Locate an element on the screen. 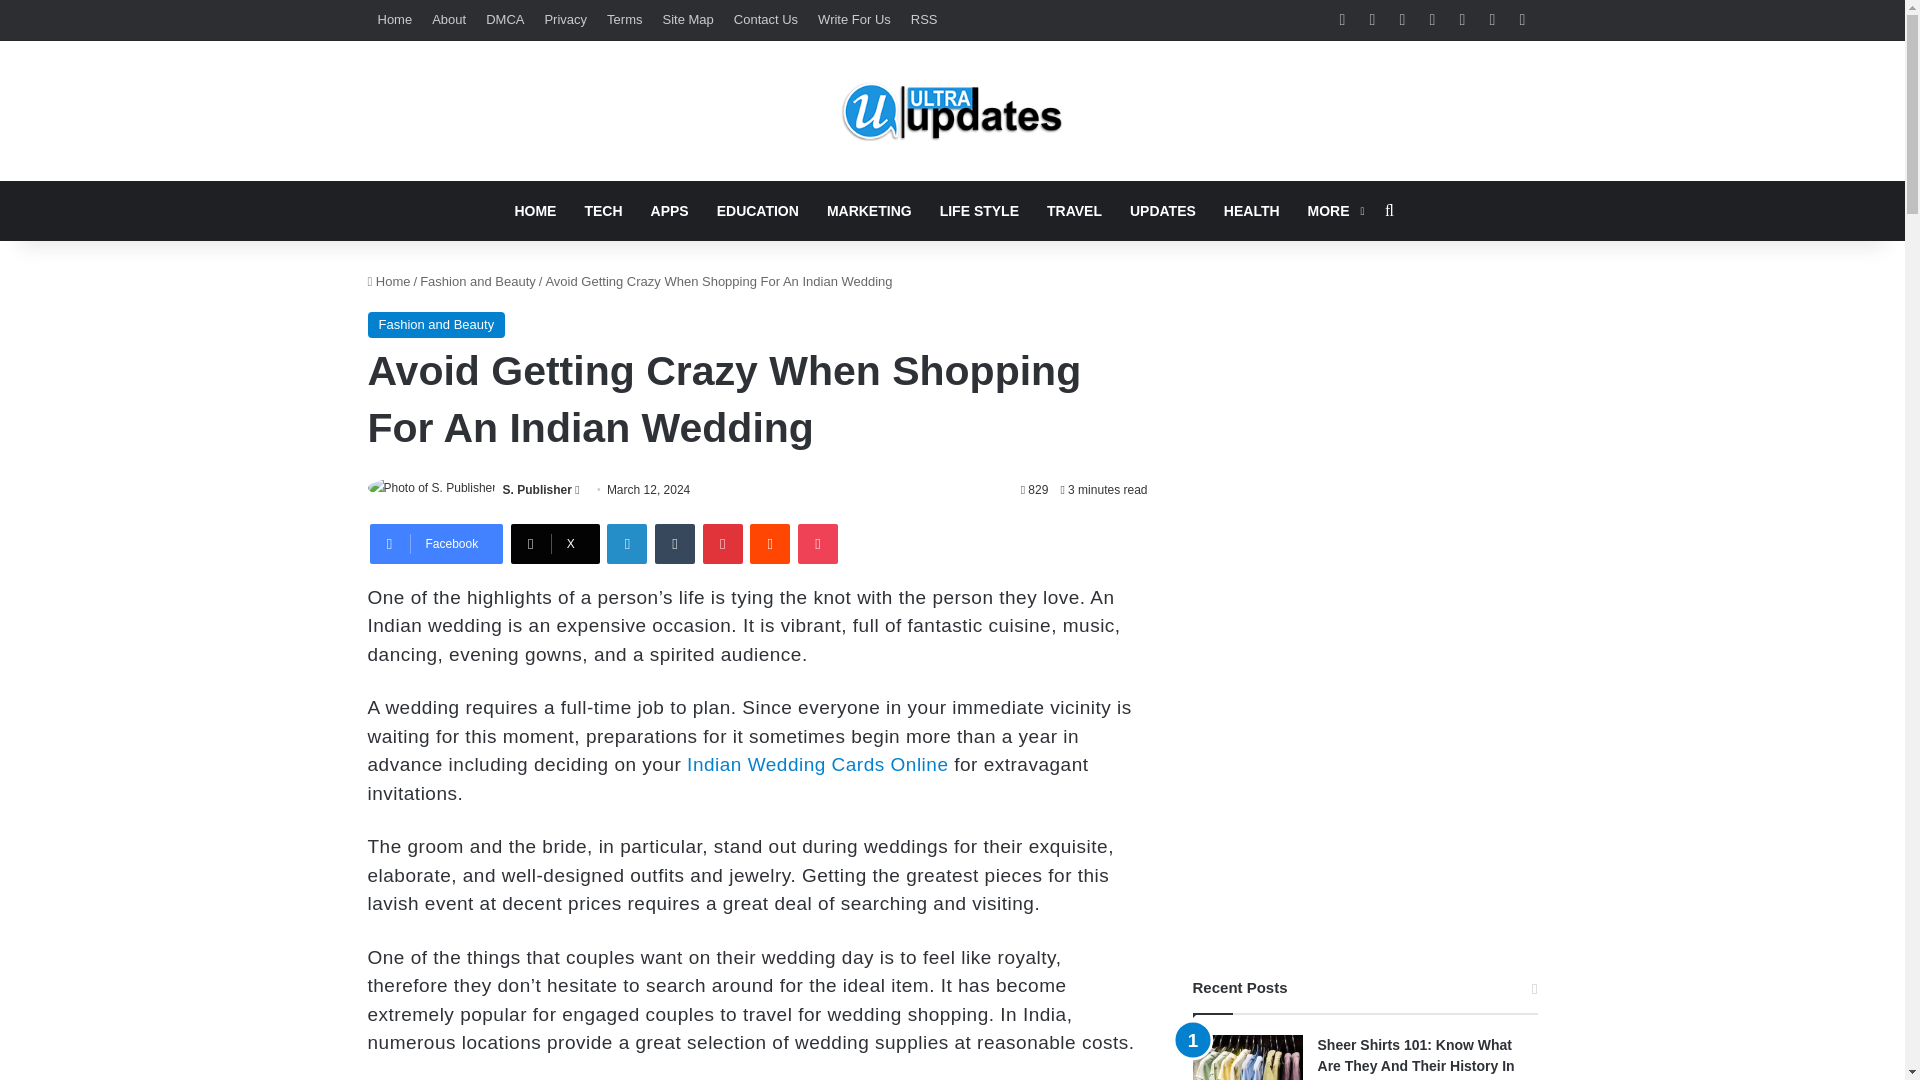 The height and width of the screenshot is (1080, 1920). Privacy is located at coordinates (565, 20).